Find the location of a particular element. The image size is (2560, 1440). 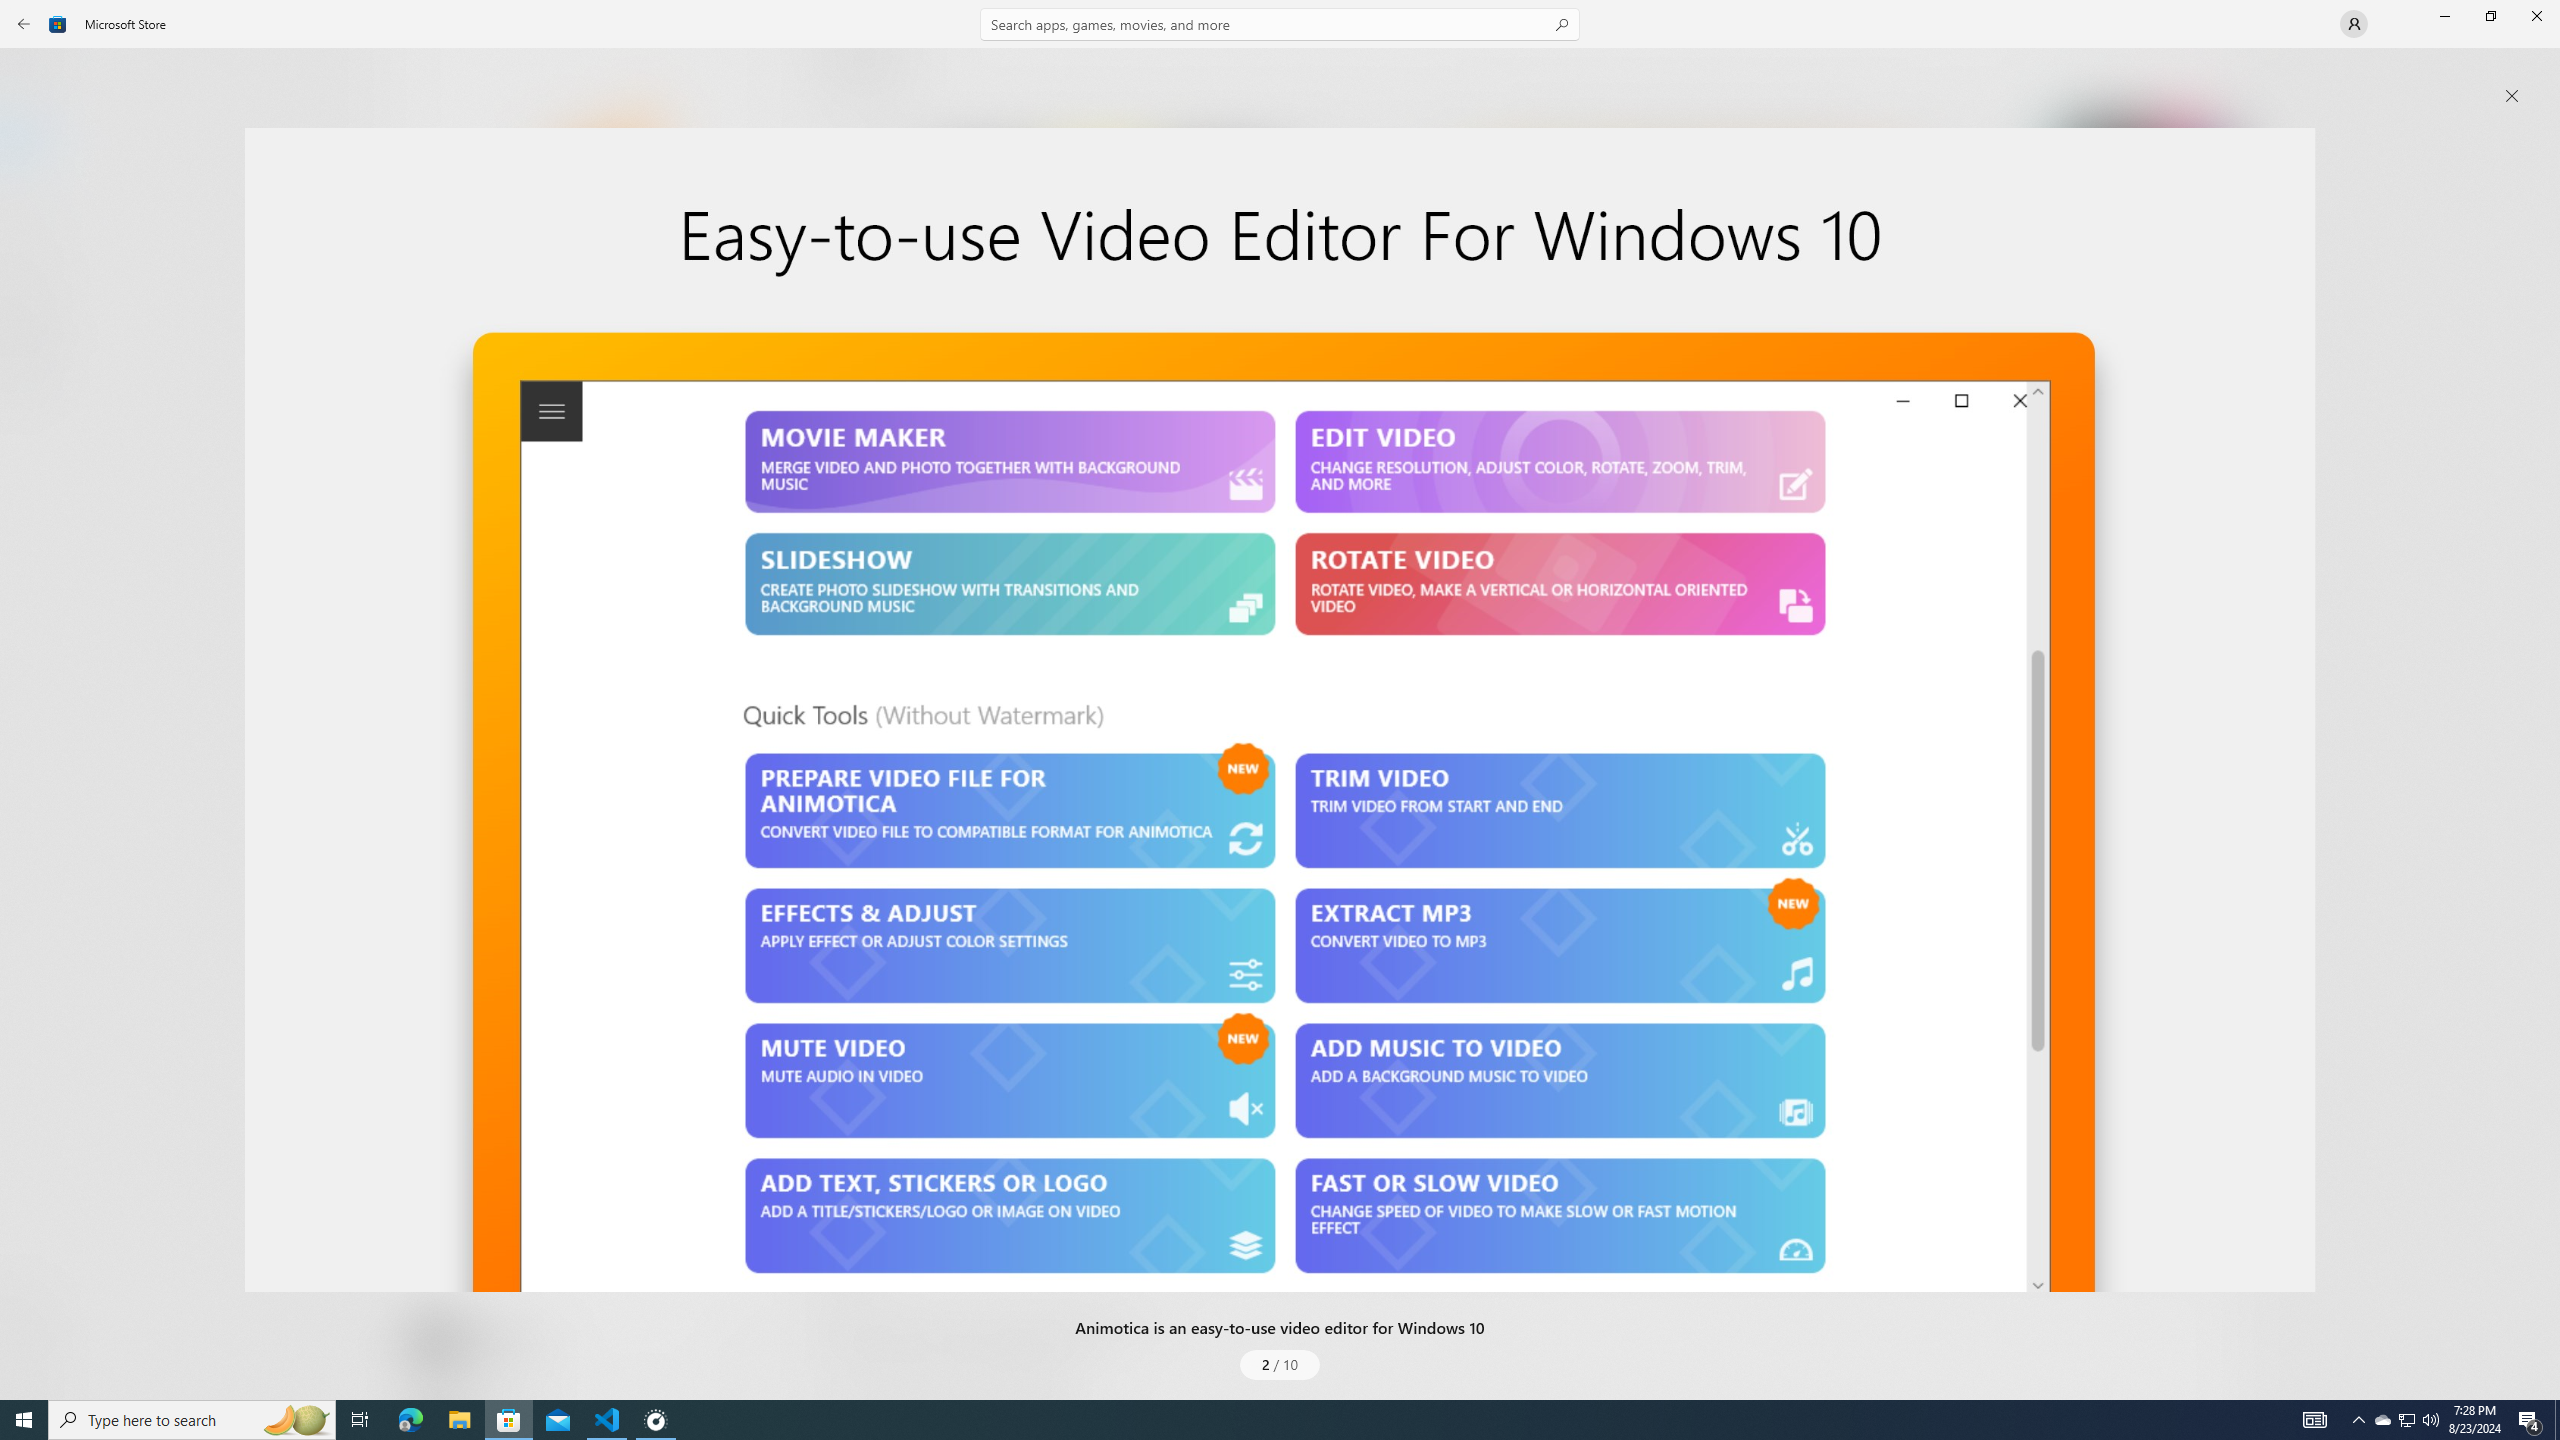

Arcade is located at coordinates (36, 265).